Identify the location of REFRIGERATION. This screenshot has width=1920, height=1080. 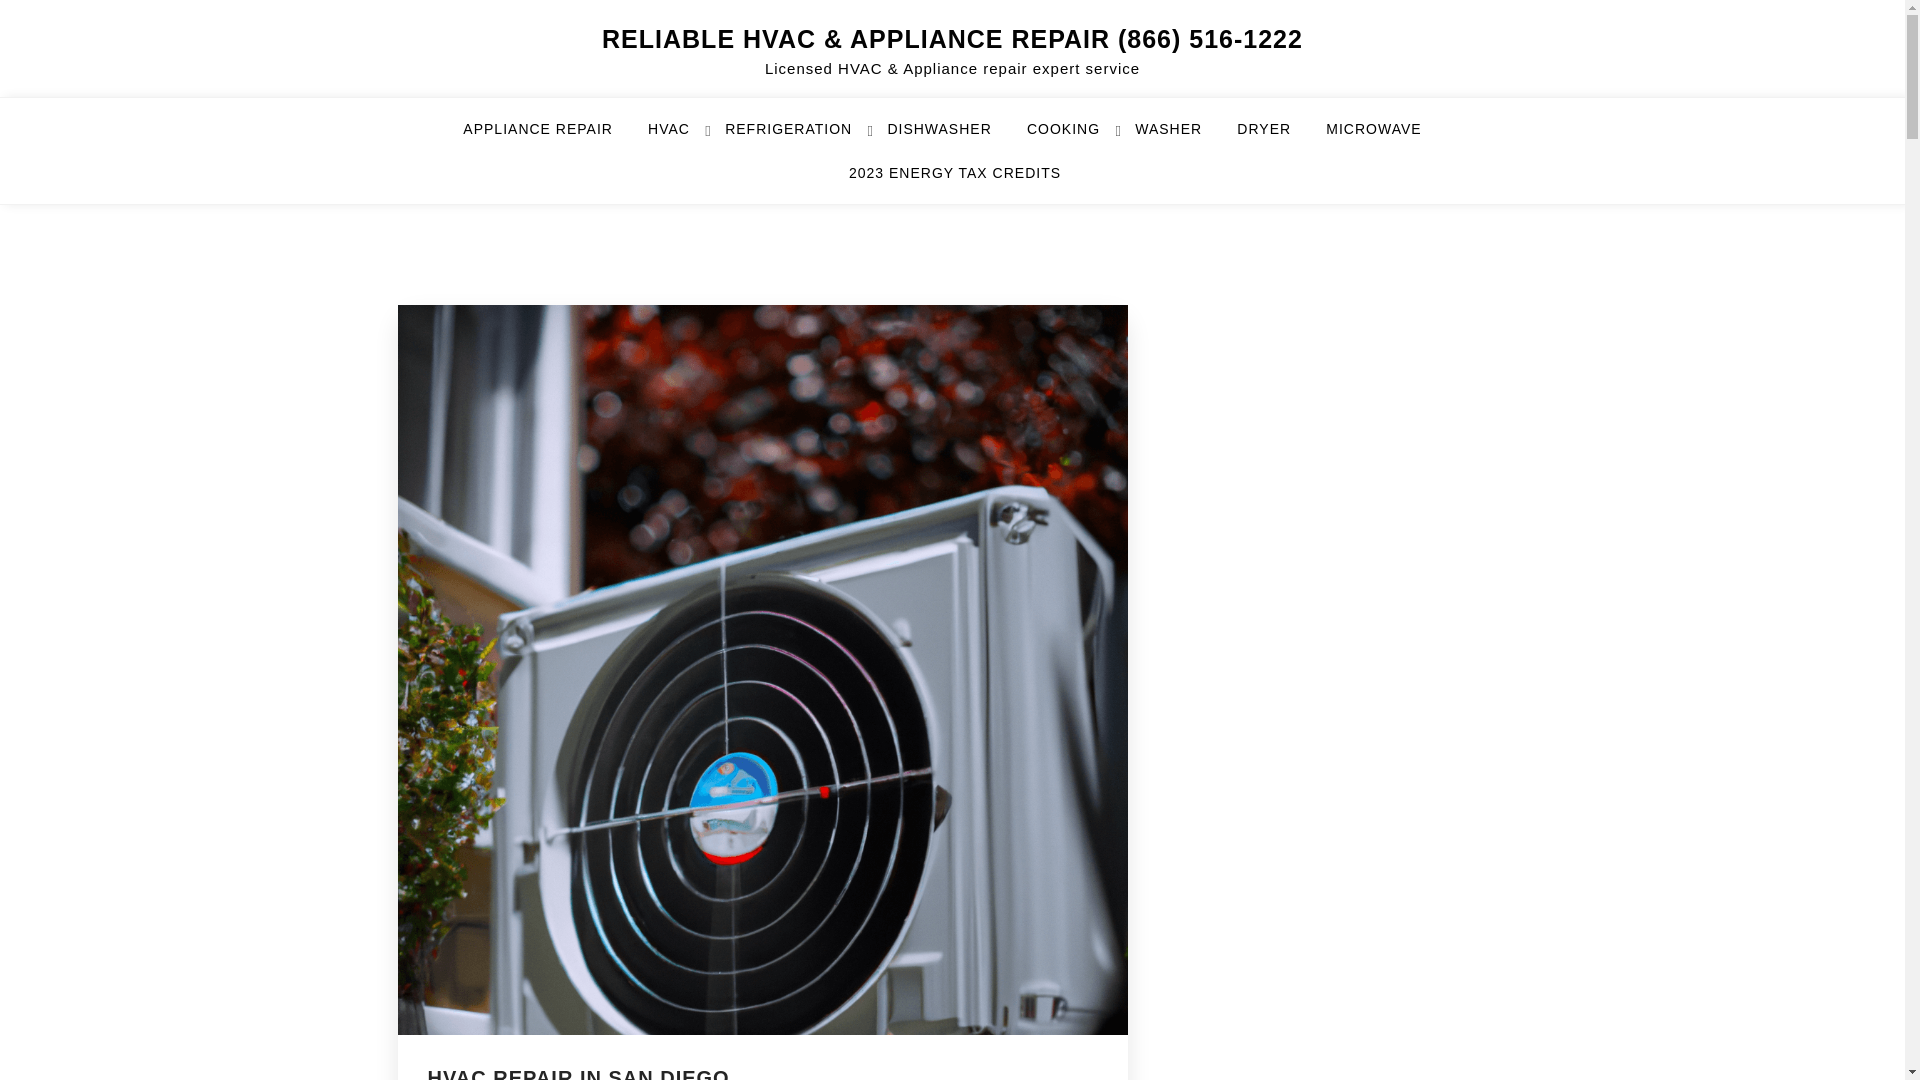
(801, 137).